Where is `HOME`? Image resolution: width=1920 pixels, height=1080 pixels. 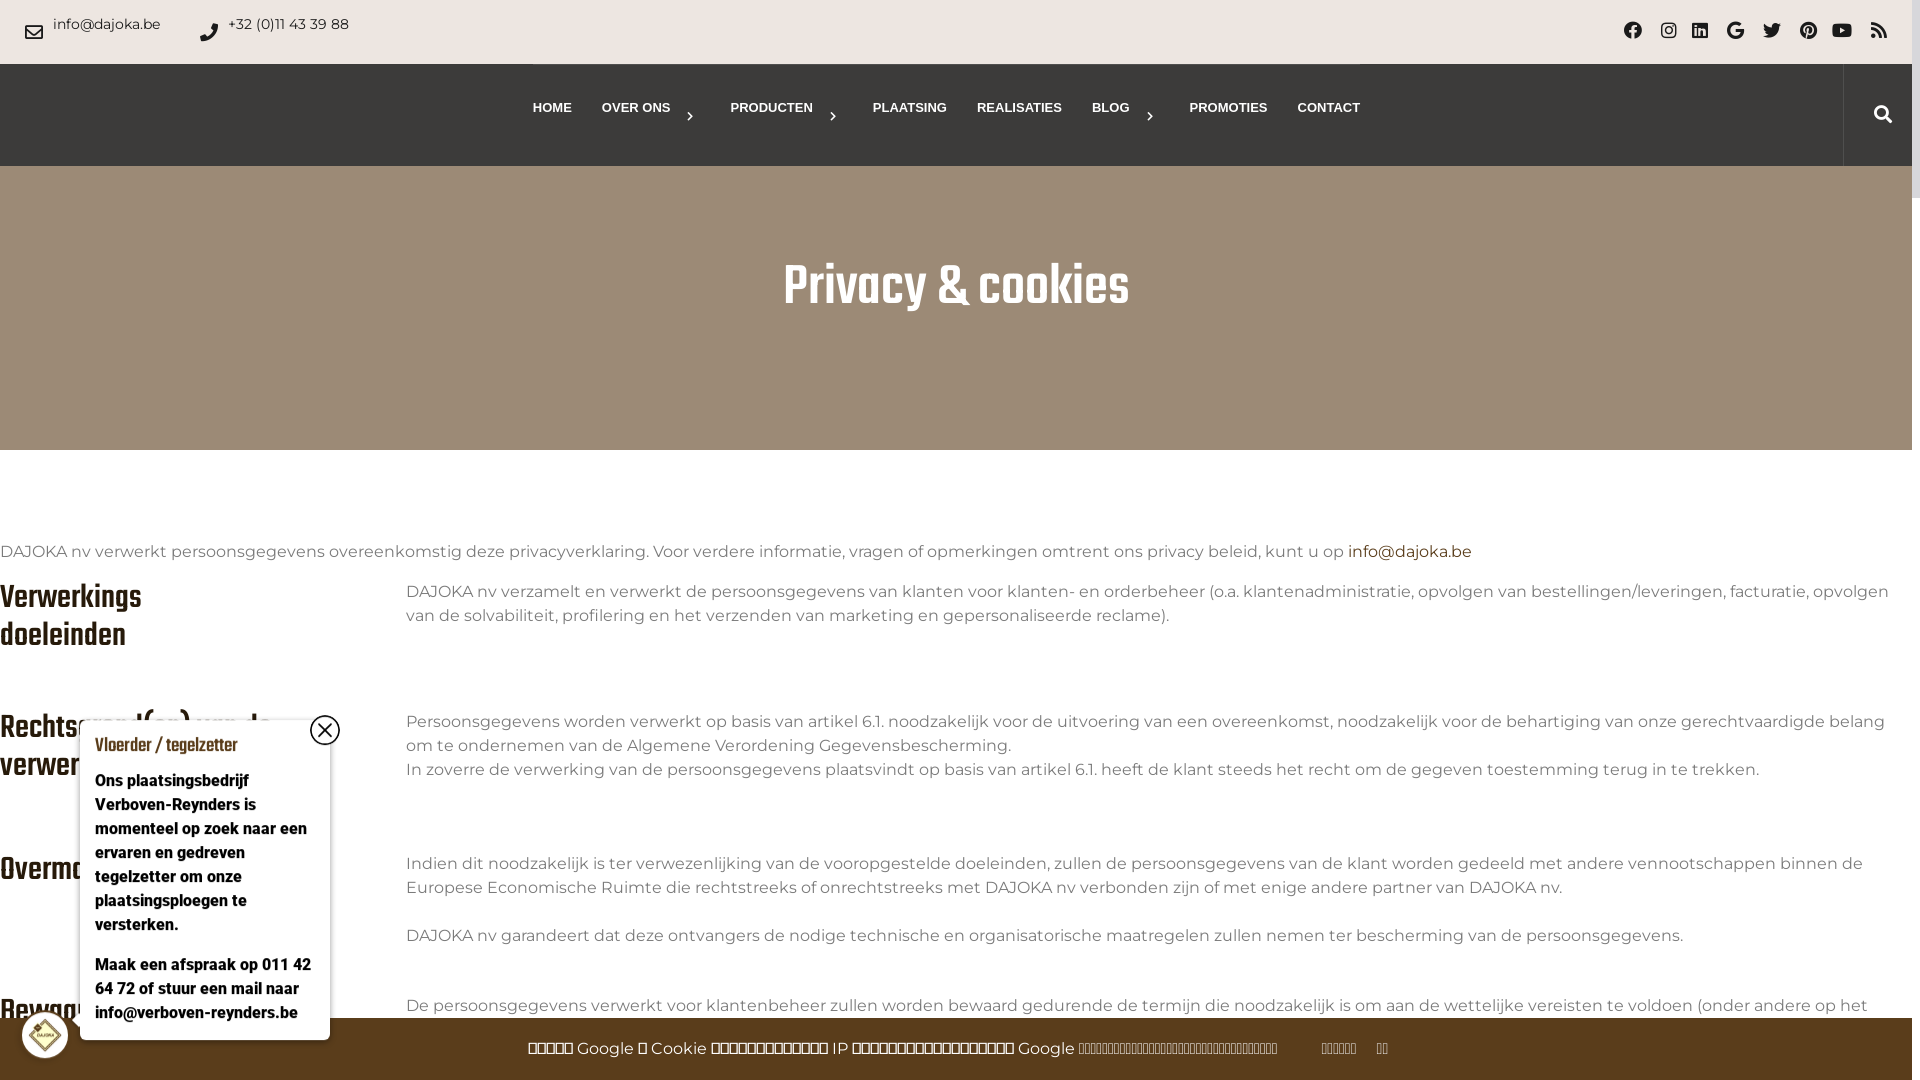 HOME is located at coordinates (552, 108).